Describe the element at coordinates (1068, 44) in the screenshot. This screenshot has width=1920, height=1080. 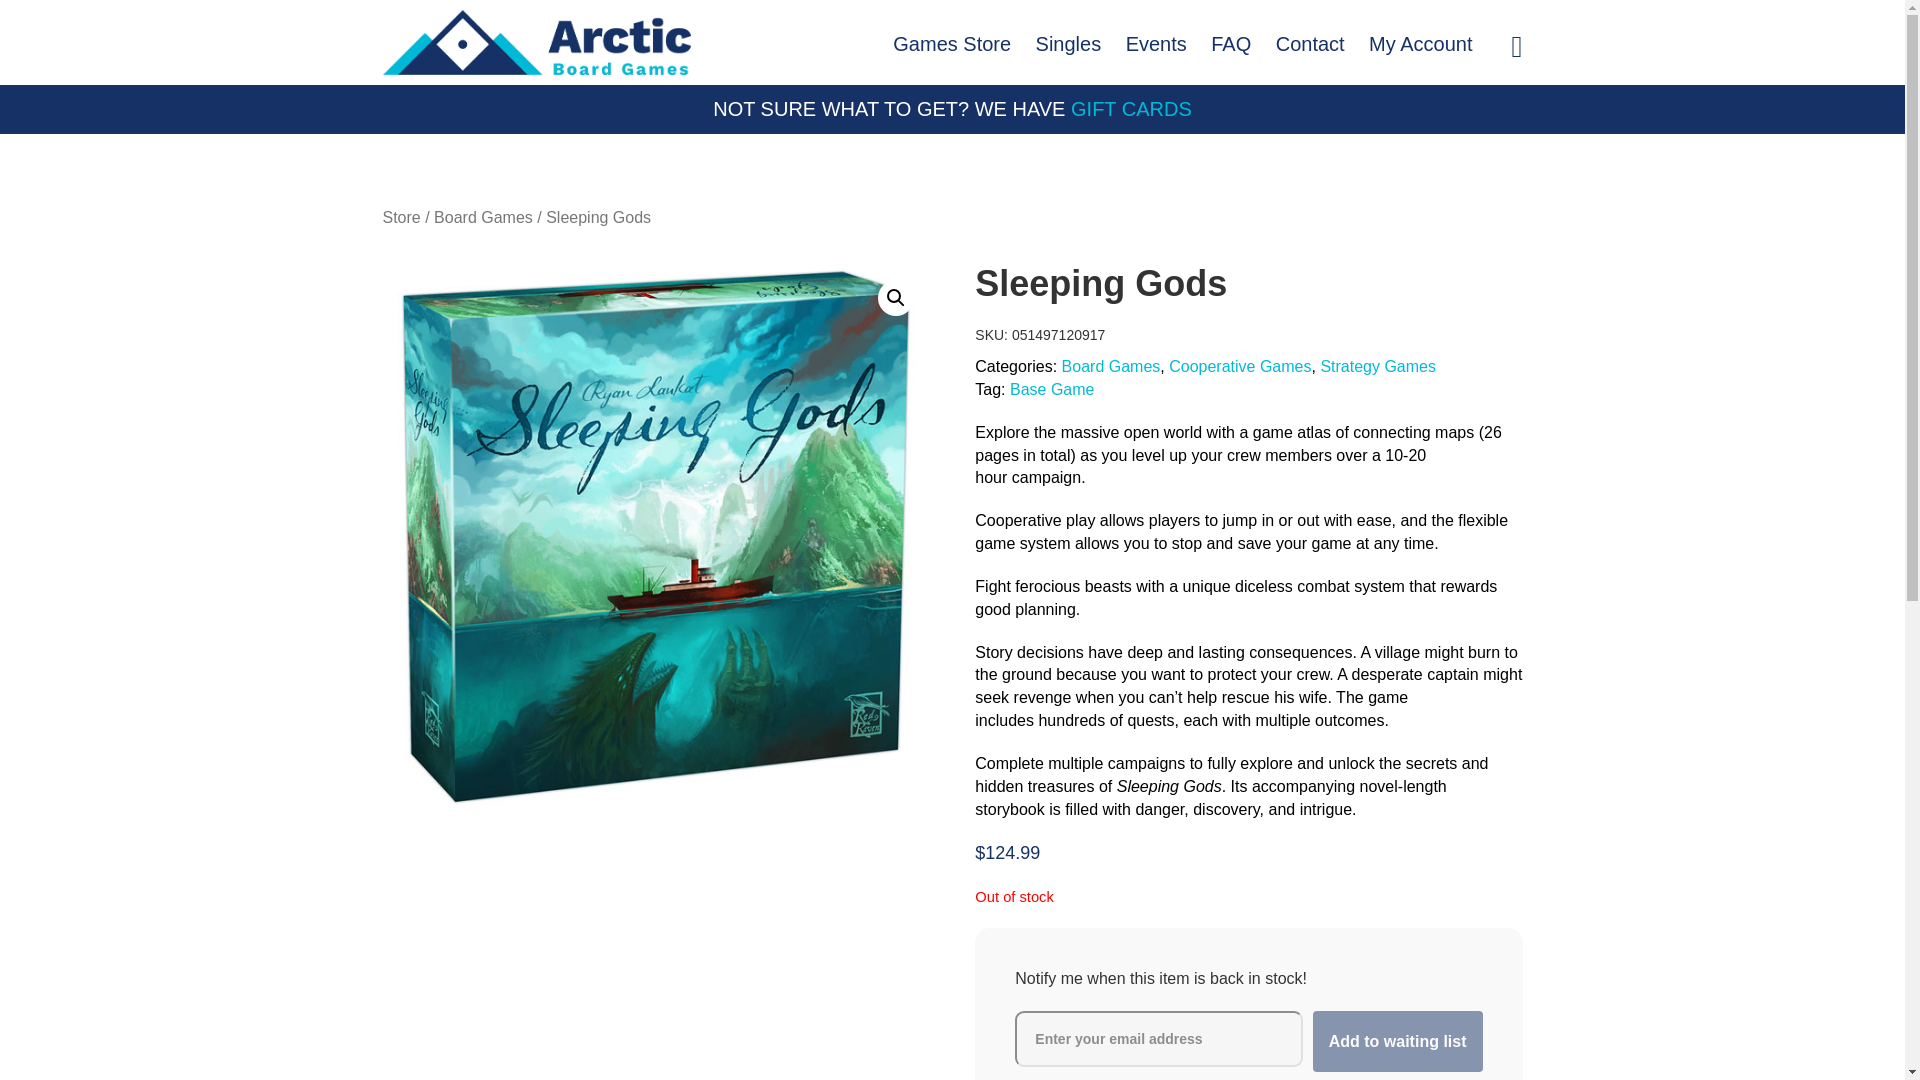
I see `Singles` at that location.